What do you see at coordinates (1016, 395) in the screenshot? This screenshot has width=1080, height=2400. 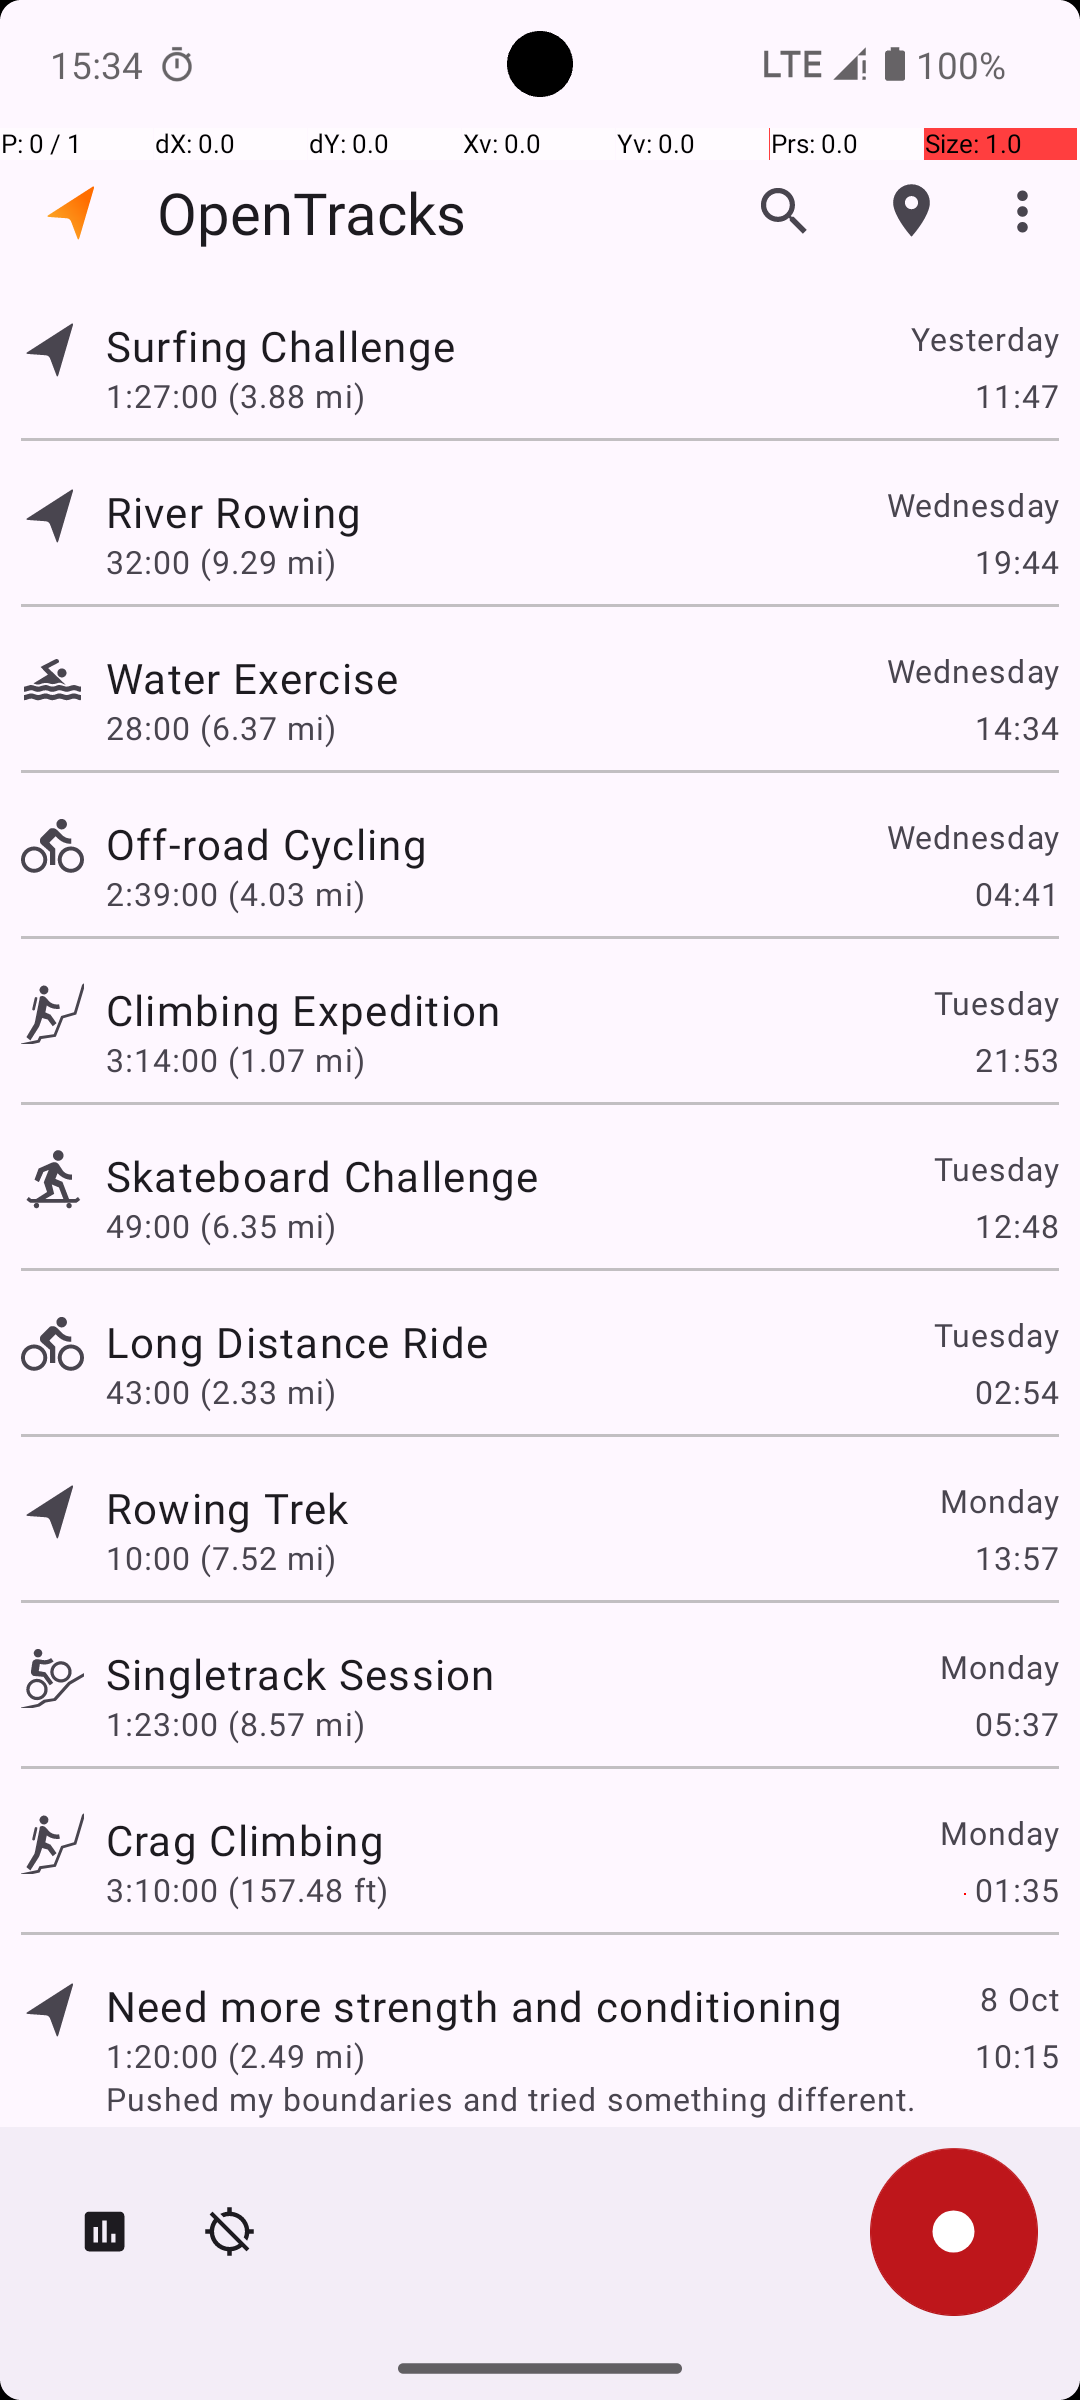 I see `11:47` at bounding box center [1016, 395].